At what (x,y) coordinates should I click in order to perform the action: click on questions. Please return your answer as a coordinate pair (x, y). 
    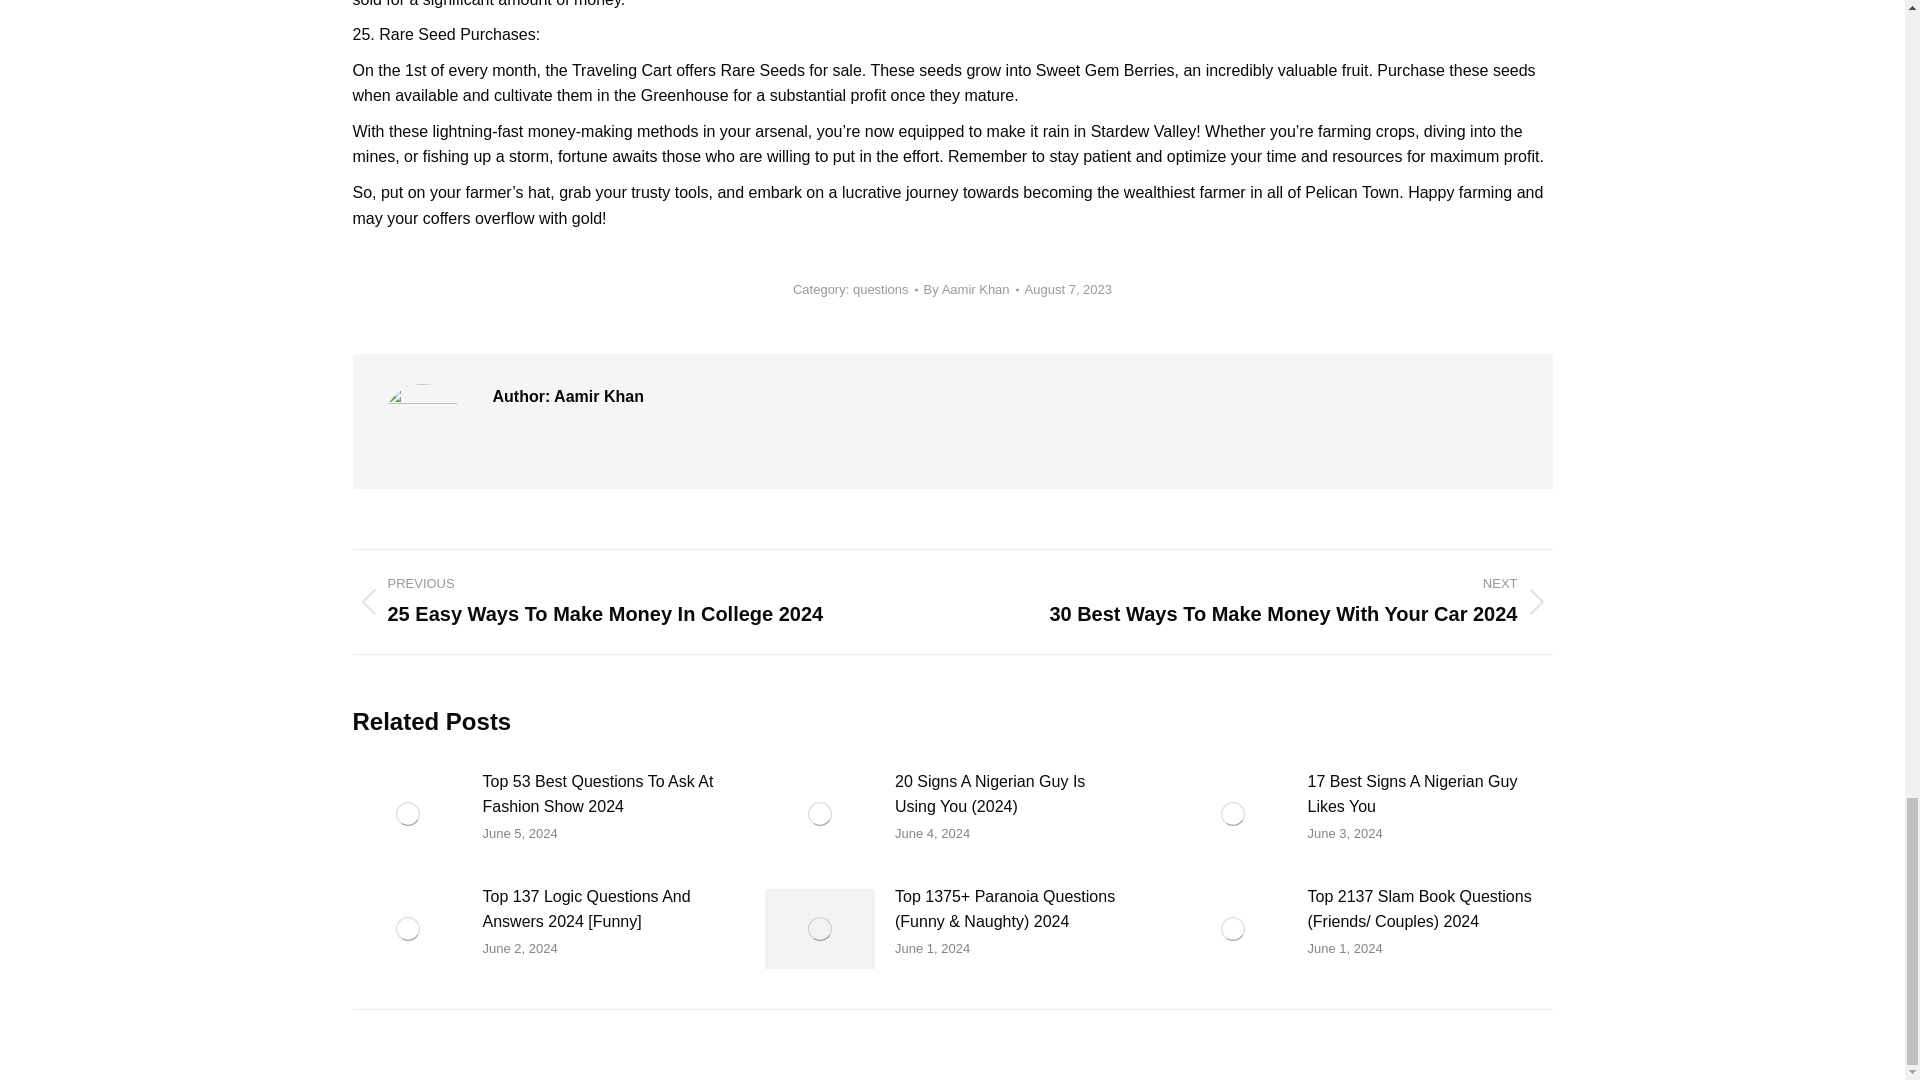
    Looking at the image, I should click on (880, 289).